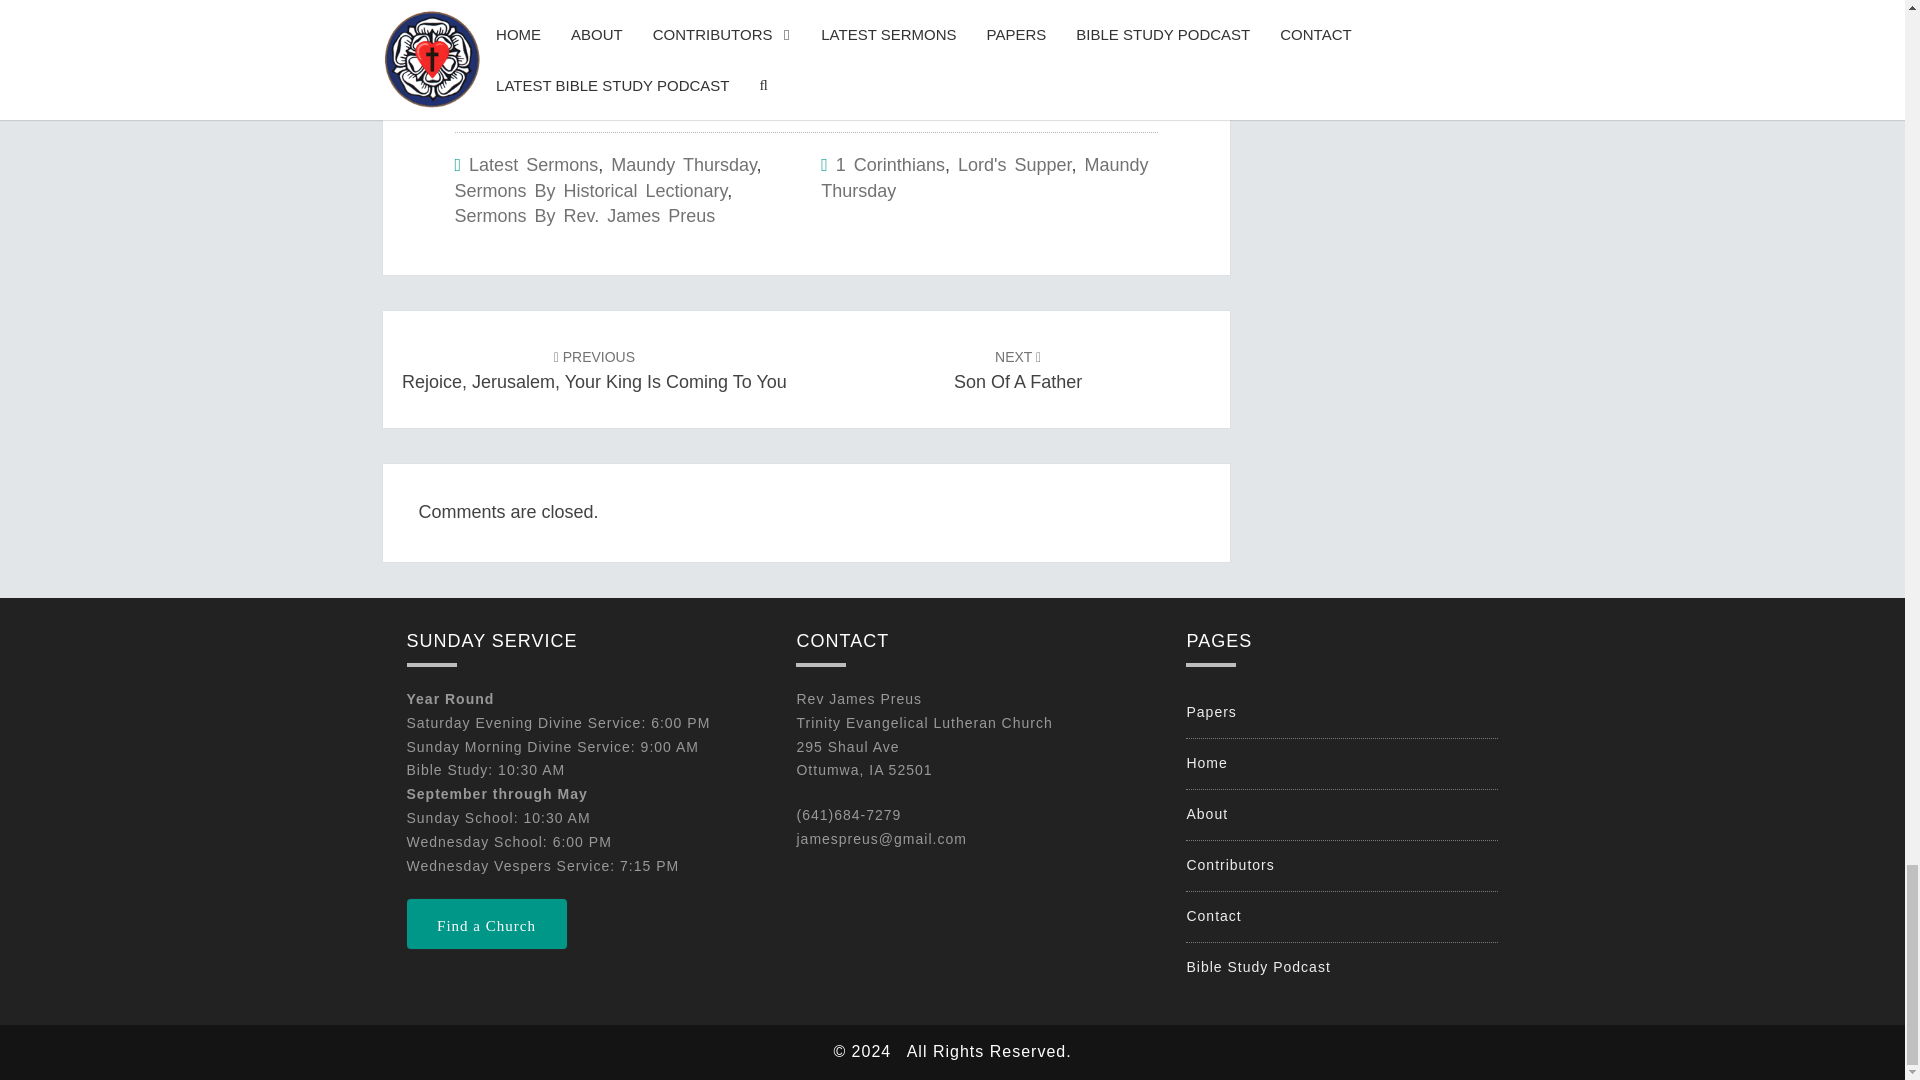 This screenshot has width=1920, height=1080. I want to click on Sermons By Rev. James Preus, so click(584, 216).